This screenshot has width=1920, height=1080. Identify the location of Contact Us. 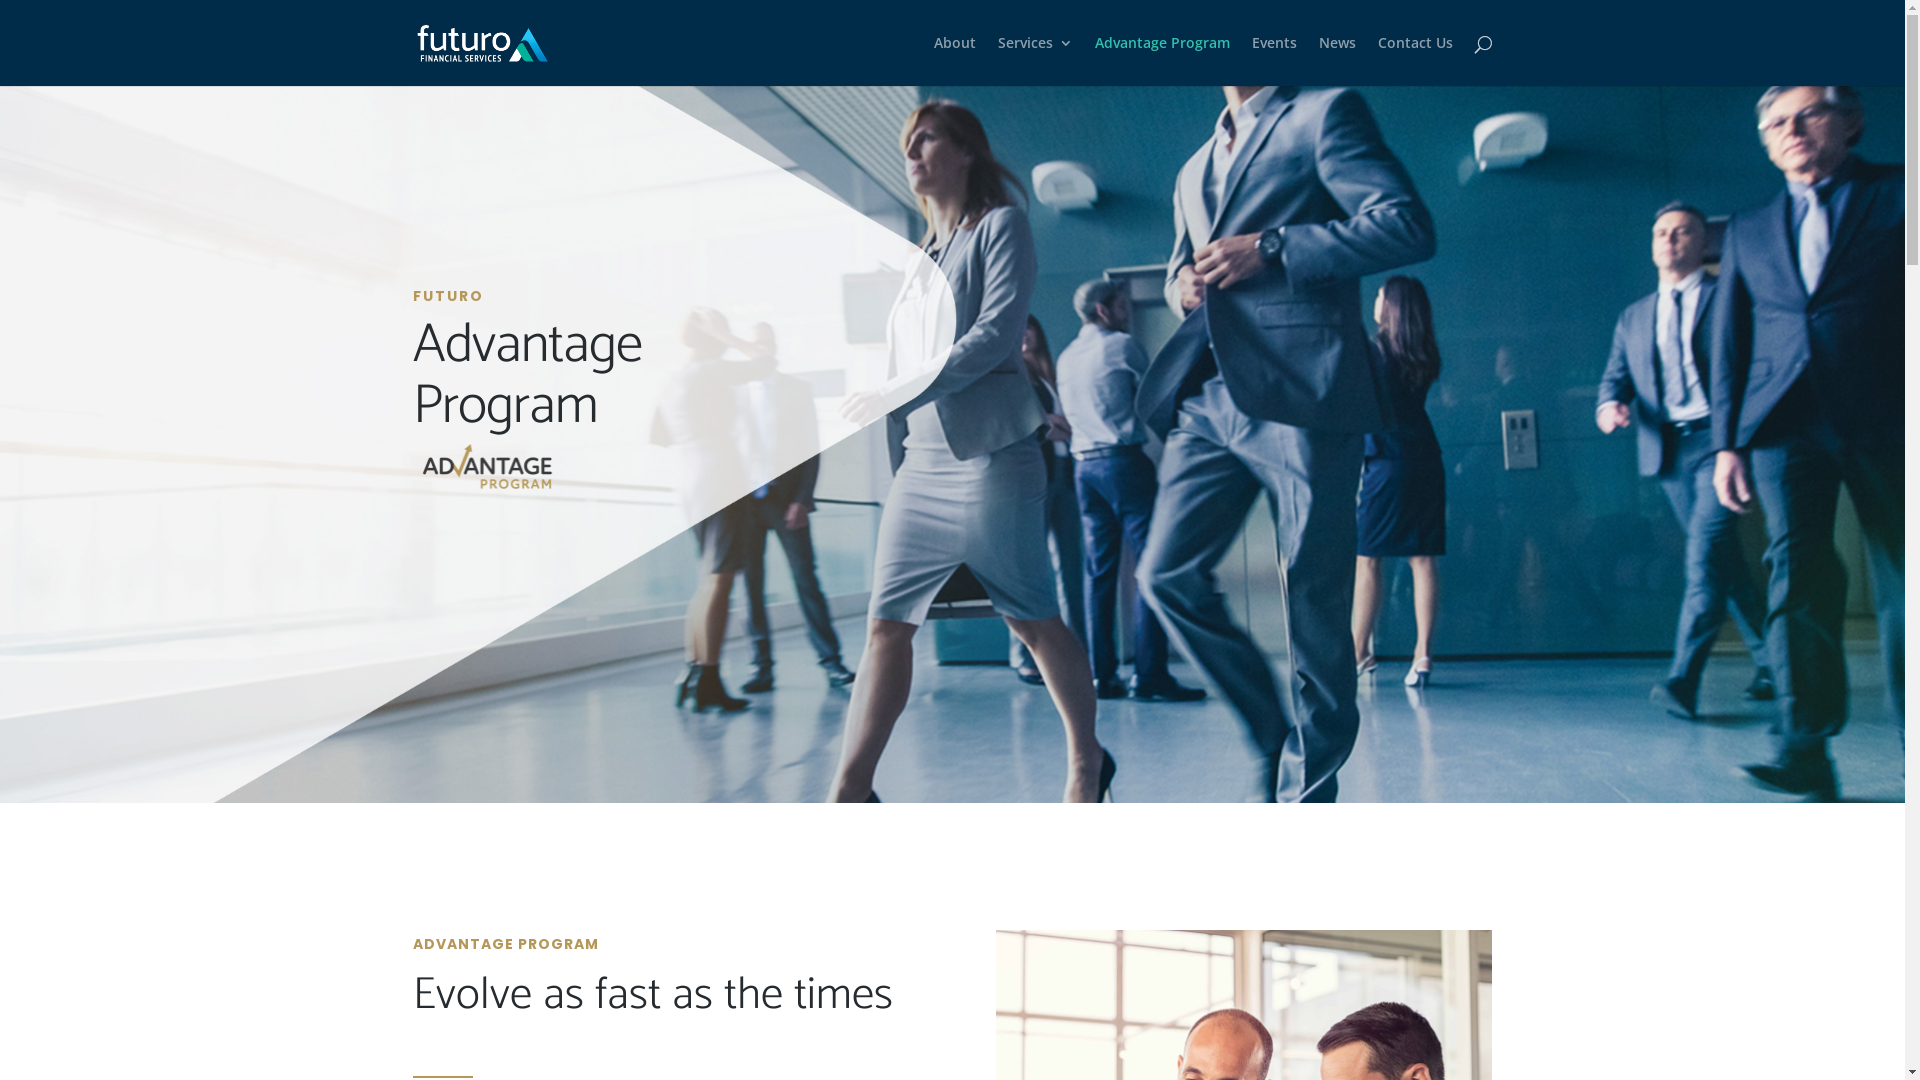
(1416, 61).